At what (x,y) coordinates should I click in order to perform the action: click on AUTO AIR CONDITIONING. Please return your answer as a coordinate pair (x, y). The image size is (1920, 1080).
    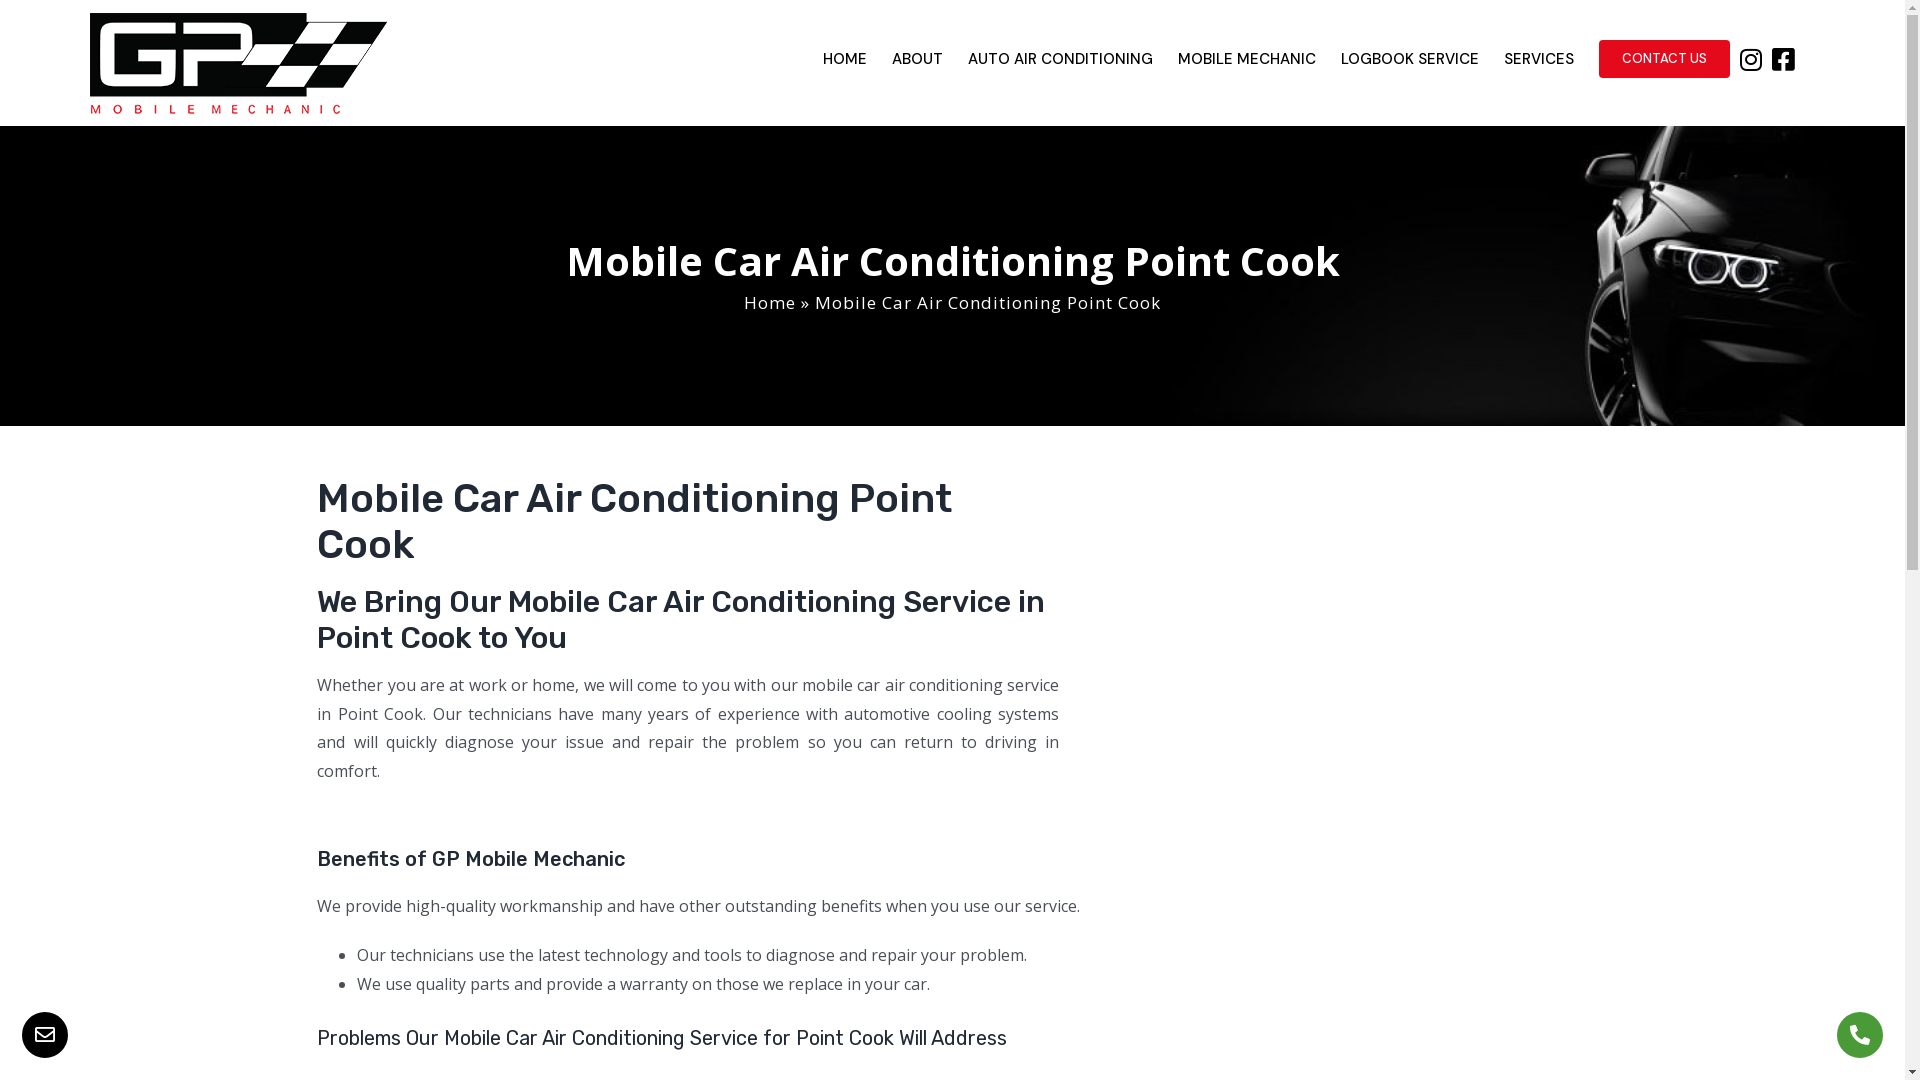
    Looking at the image, I should click on (1060, 59).